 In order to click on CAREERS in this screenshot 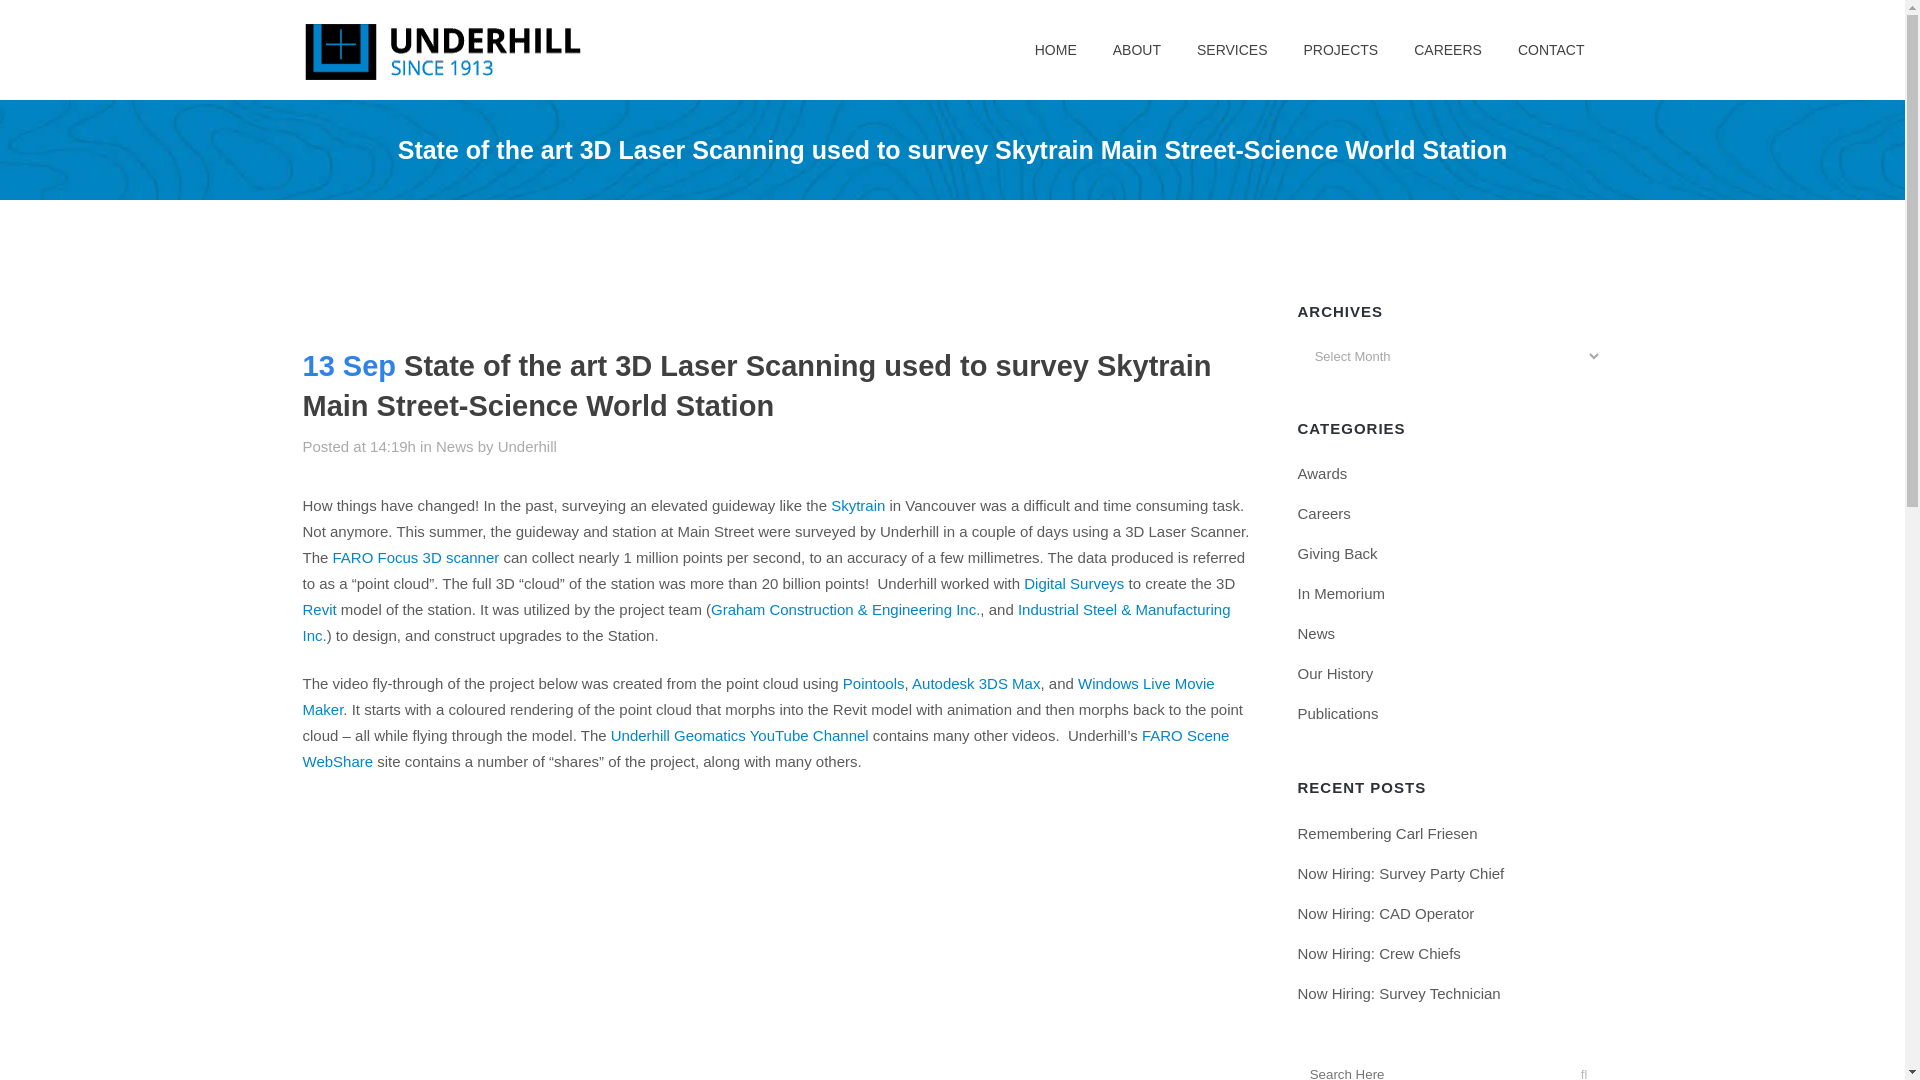, I will do `click(1447, 50)`.